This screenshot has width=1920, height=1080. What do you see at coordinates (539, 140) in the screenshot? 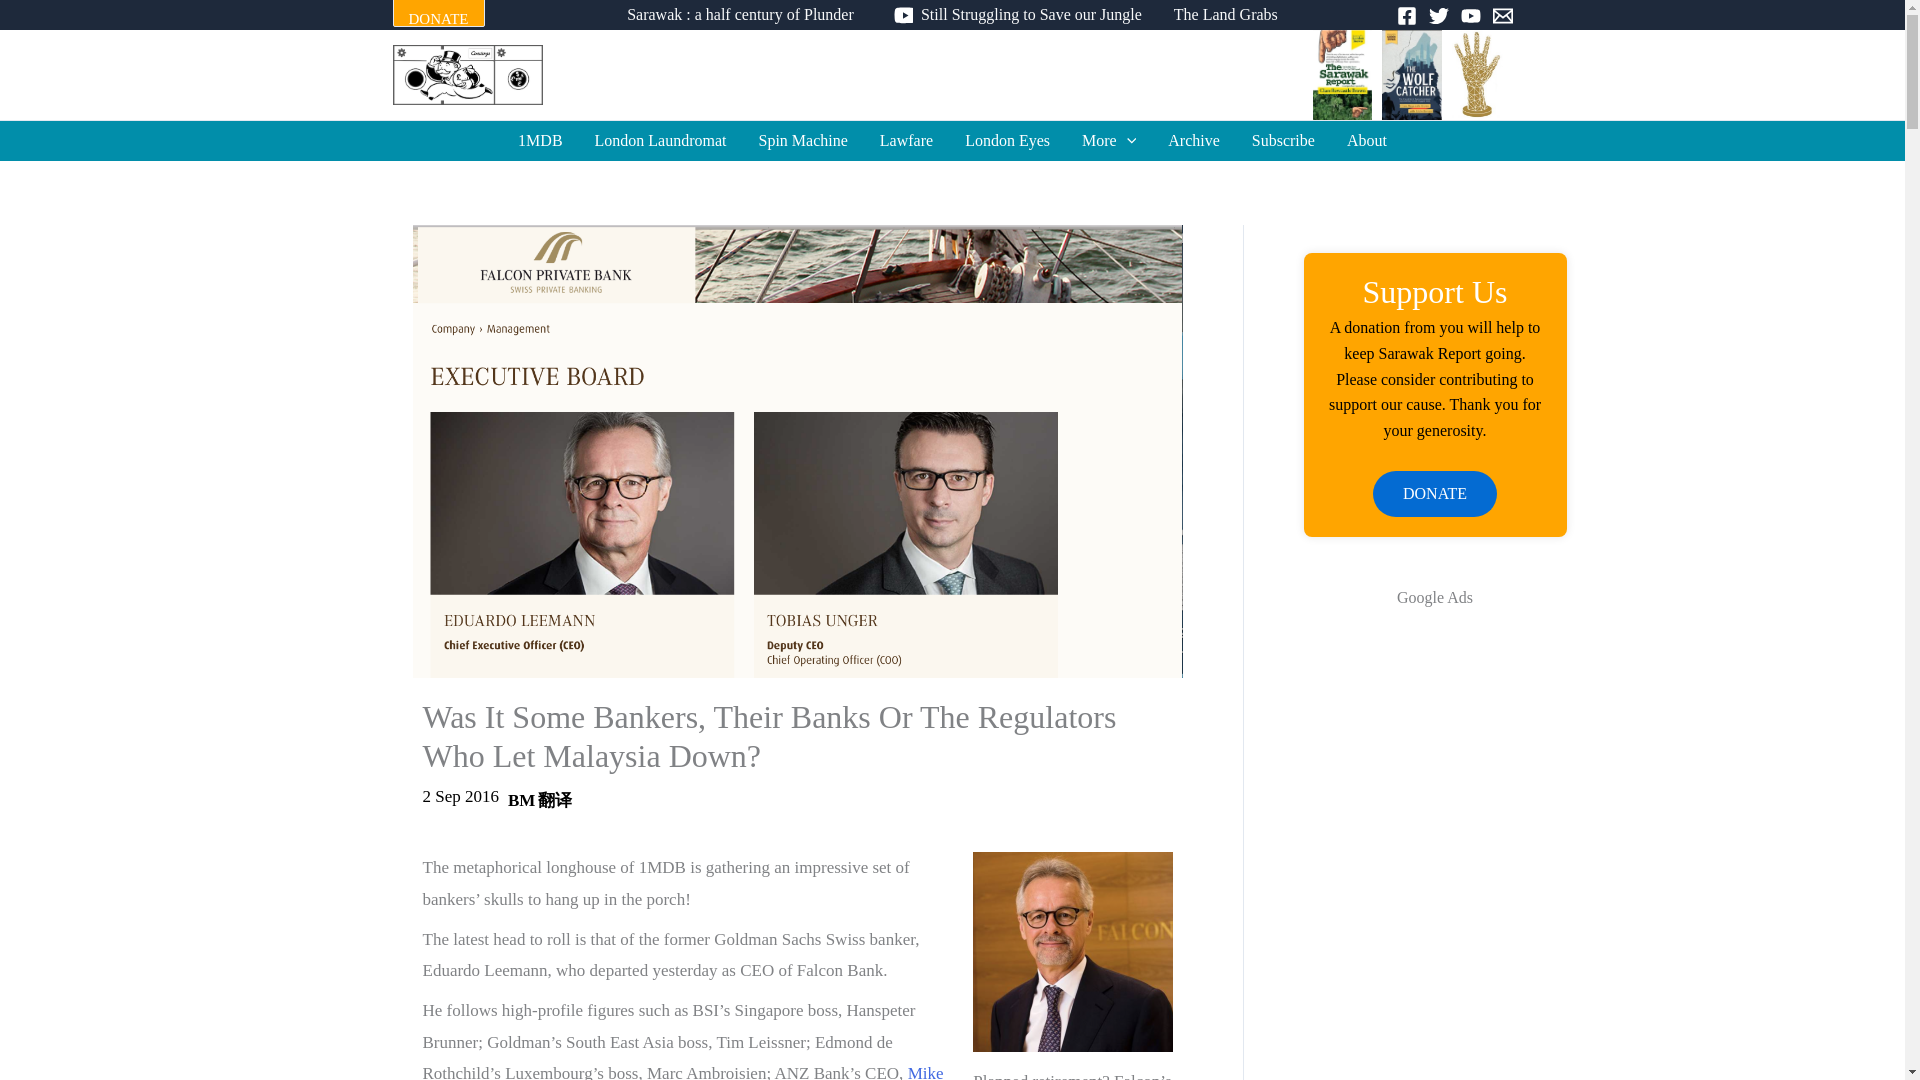
I see `1MDB` at bounding box center [539, 140].